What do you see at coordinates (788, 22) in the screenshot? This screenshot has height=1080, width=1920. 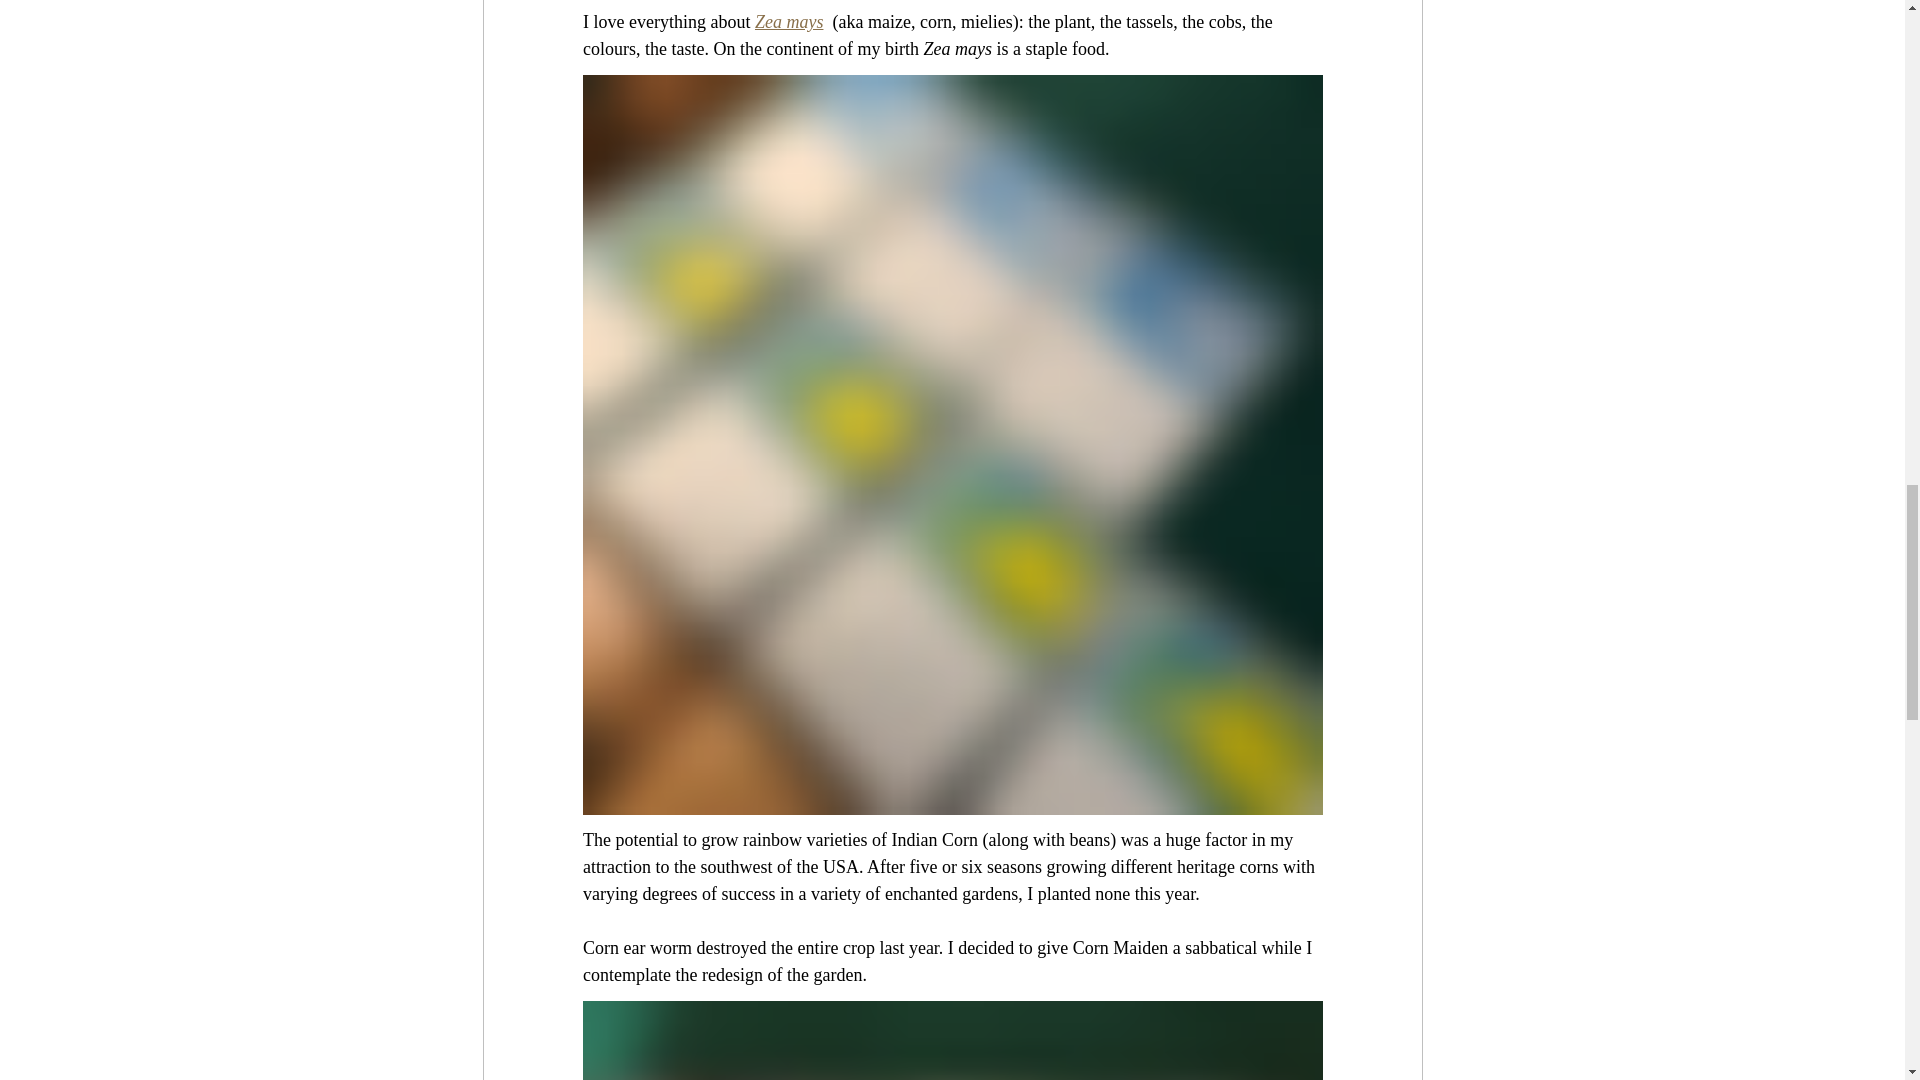 I see `Zea mays` at bounding box center [788, 22].